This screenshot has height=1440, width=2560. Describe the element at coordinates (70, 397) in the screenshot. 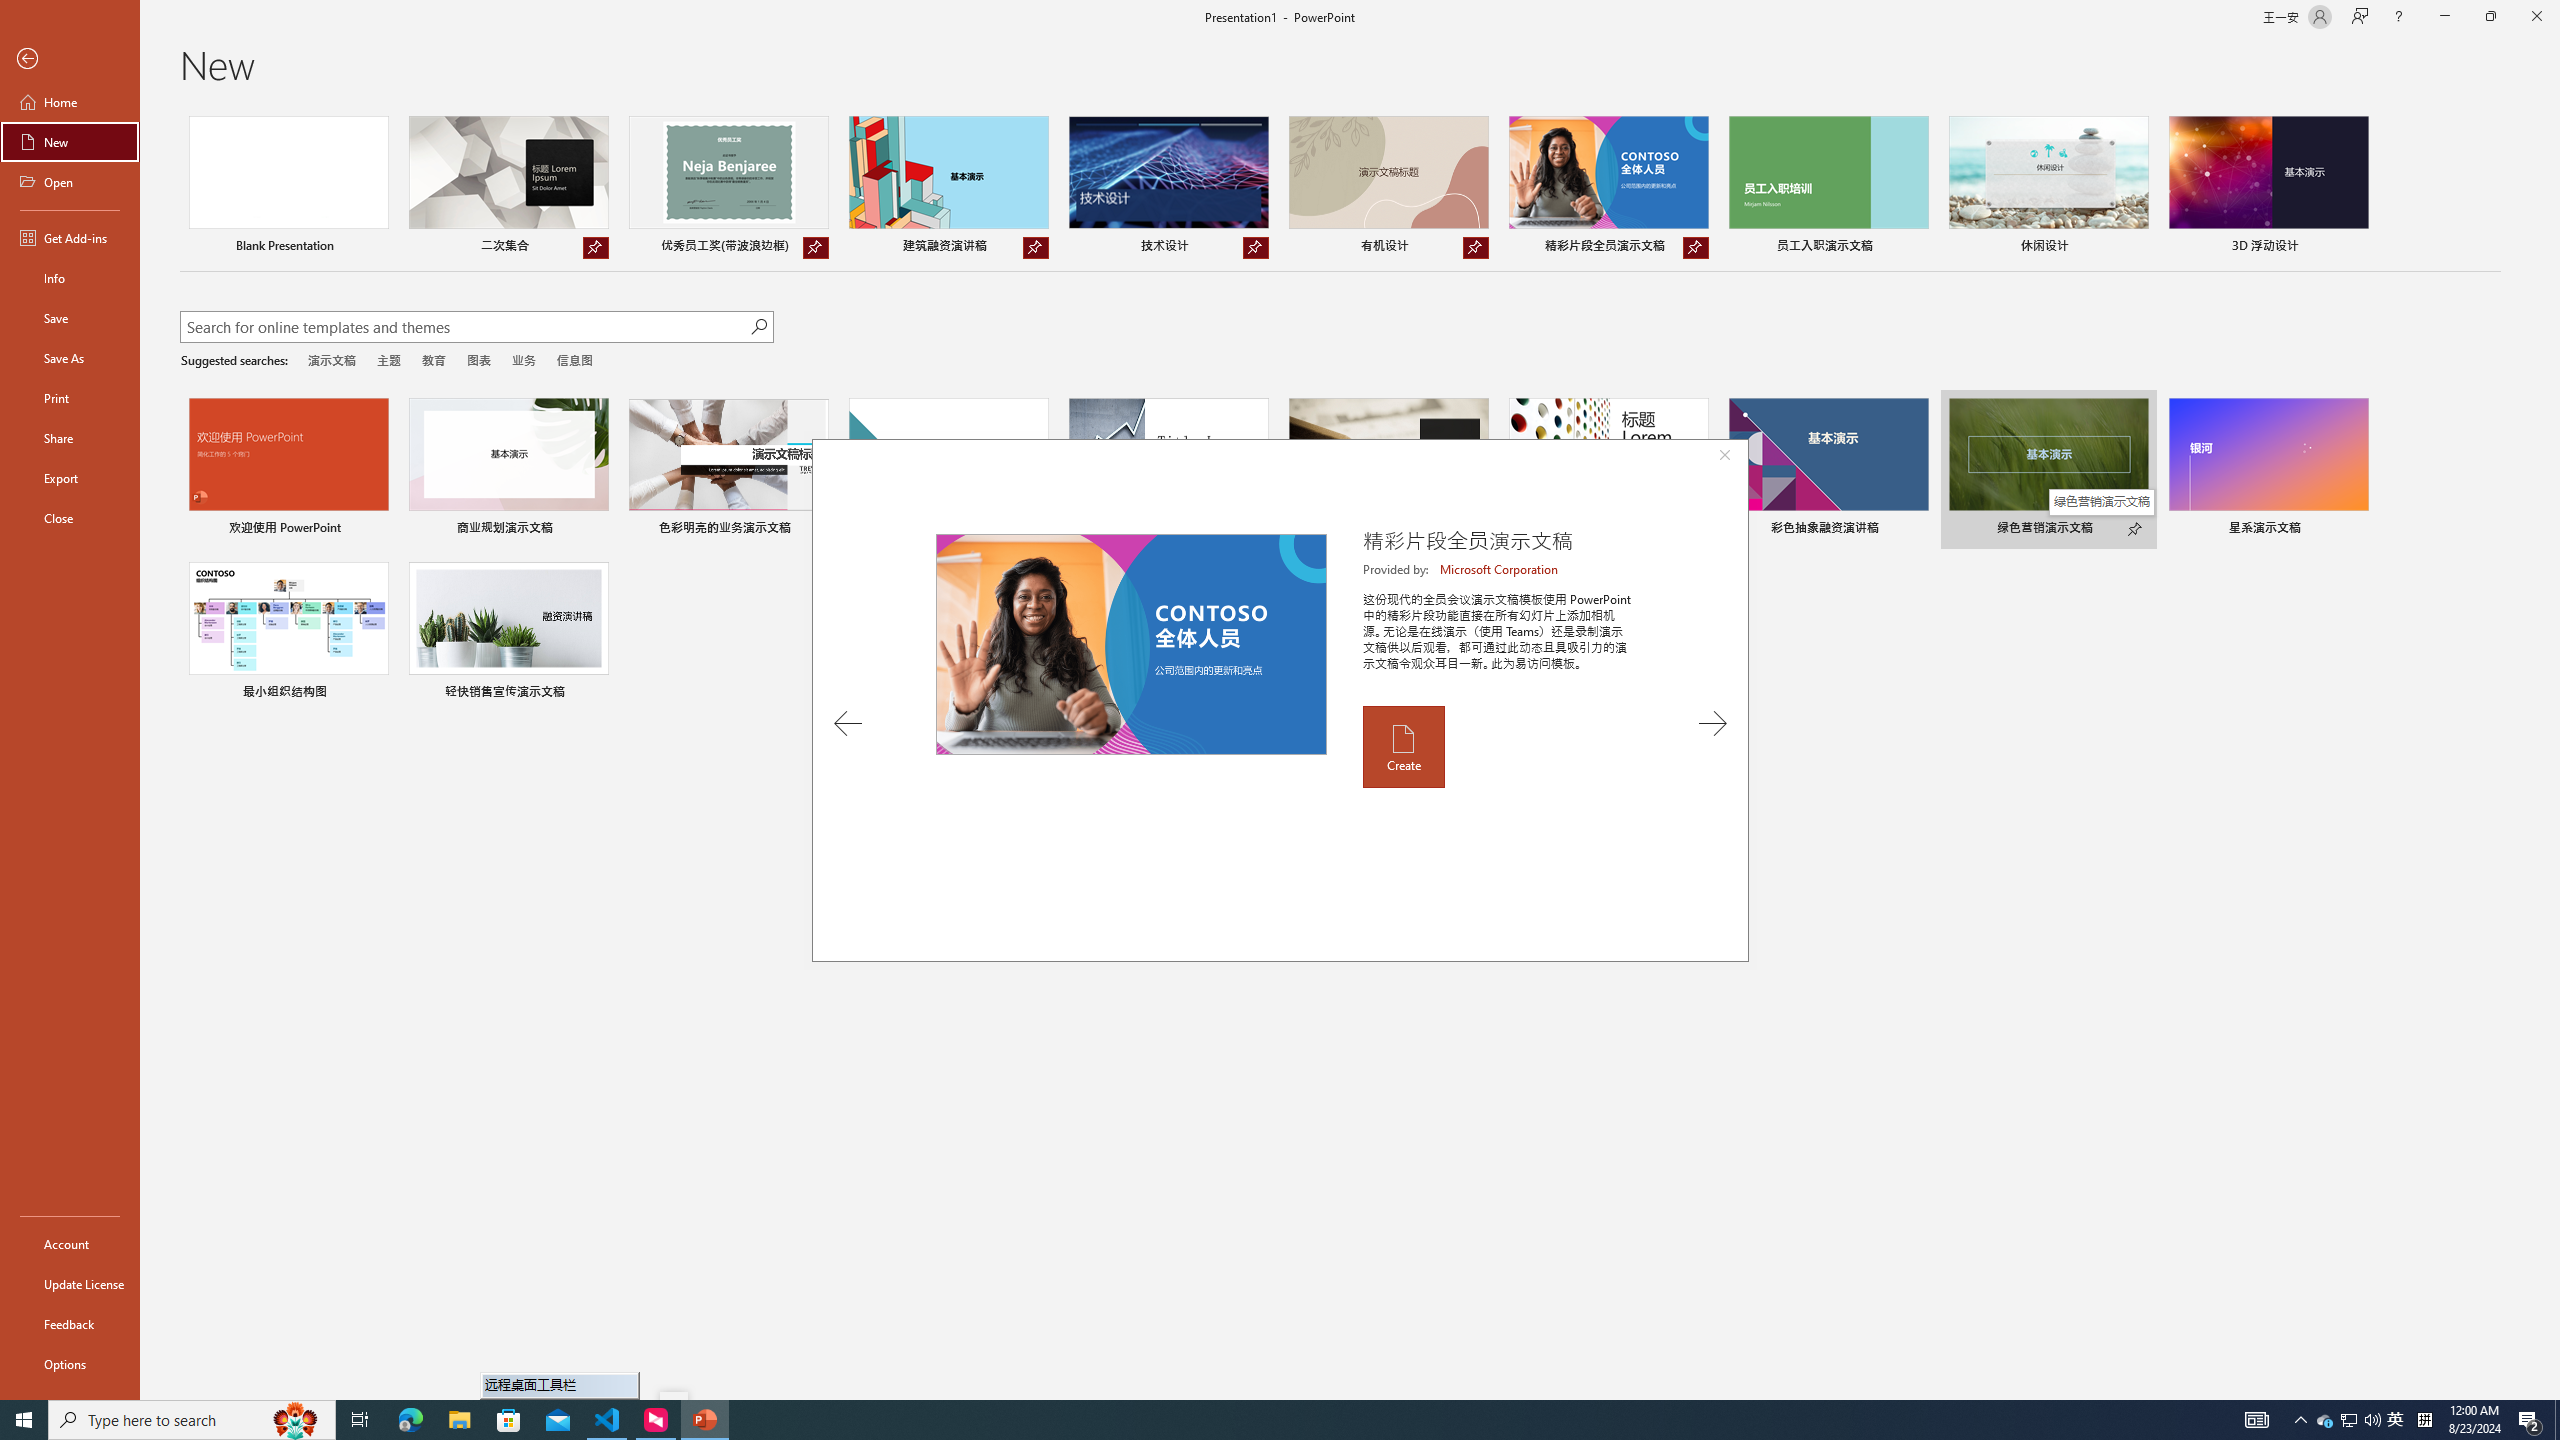

I see `Print` at that location.